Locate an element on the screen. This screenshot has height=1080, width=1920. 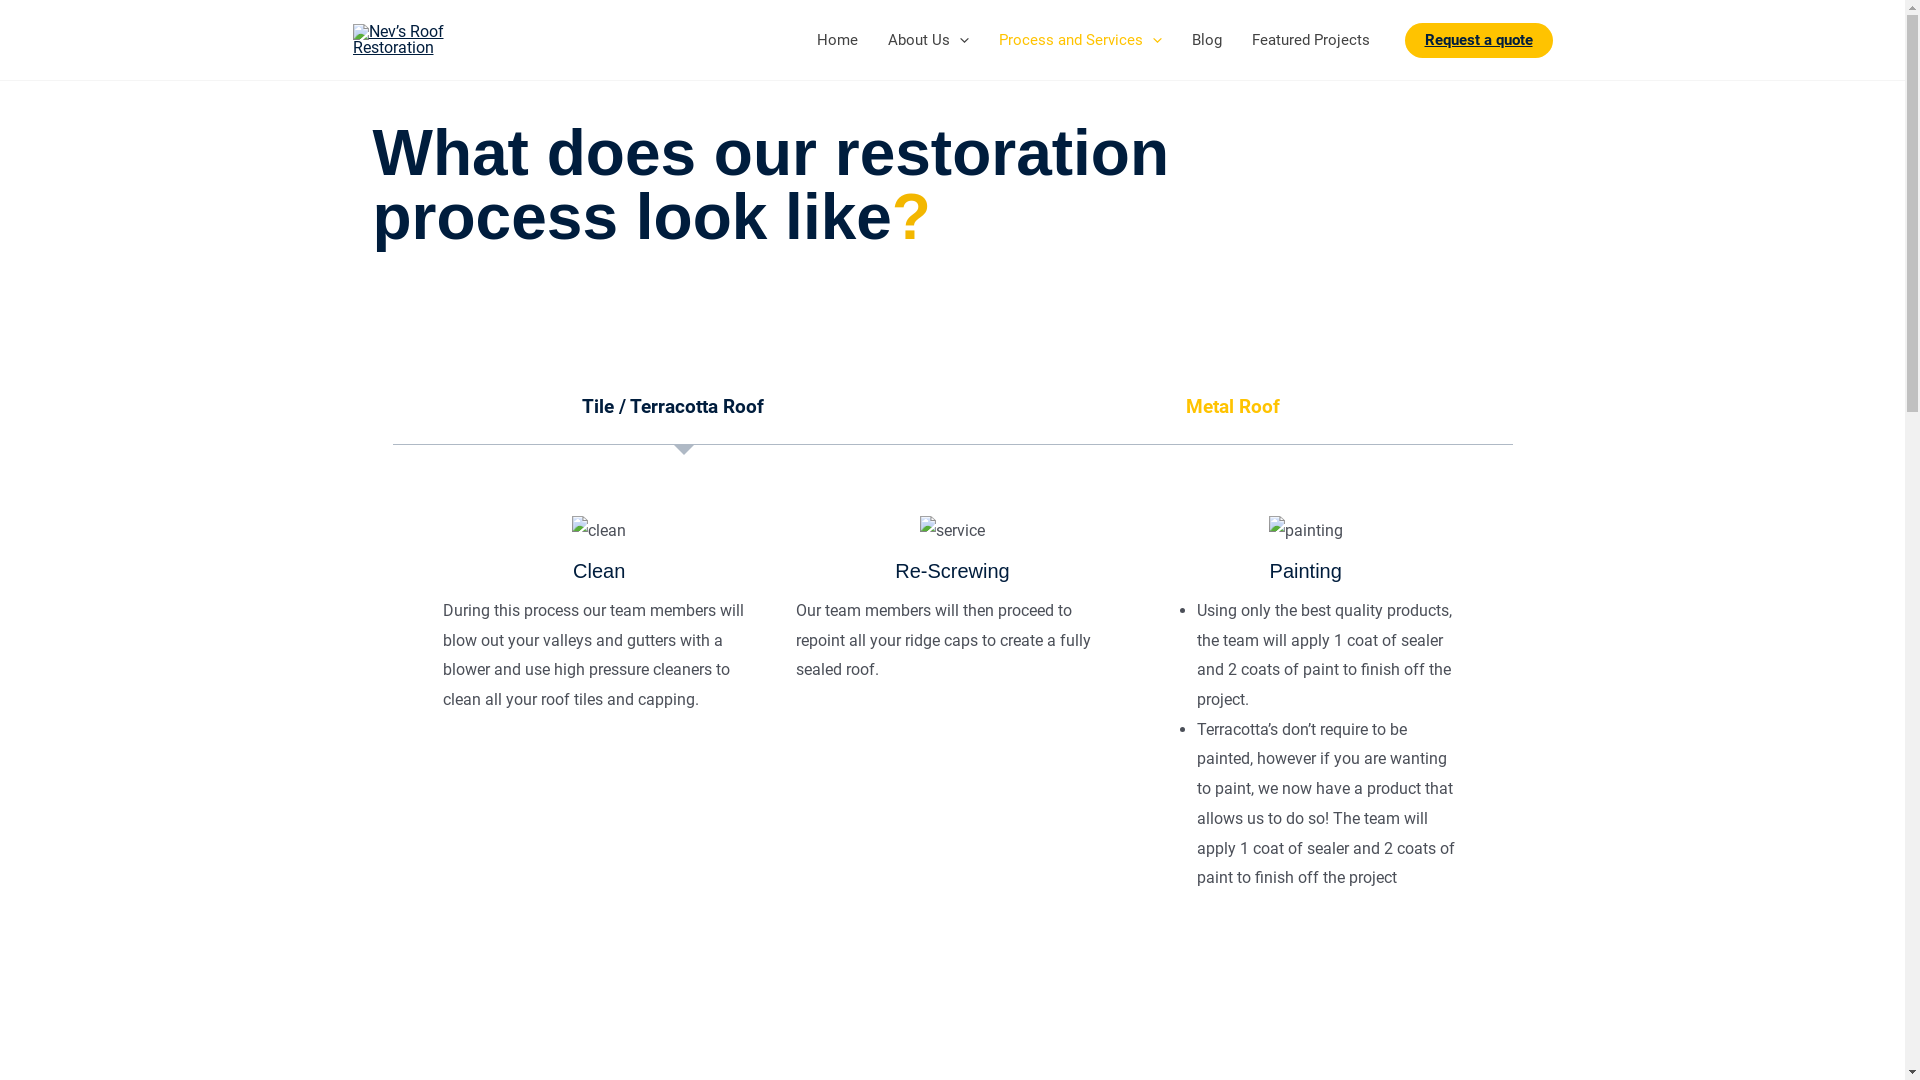
Process and Services is located at coordinates (1080, 40).